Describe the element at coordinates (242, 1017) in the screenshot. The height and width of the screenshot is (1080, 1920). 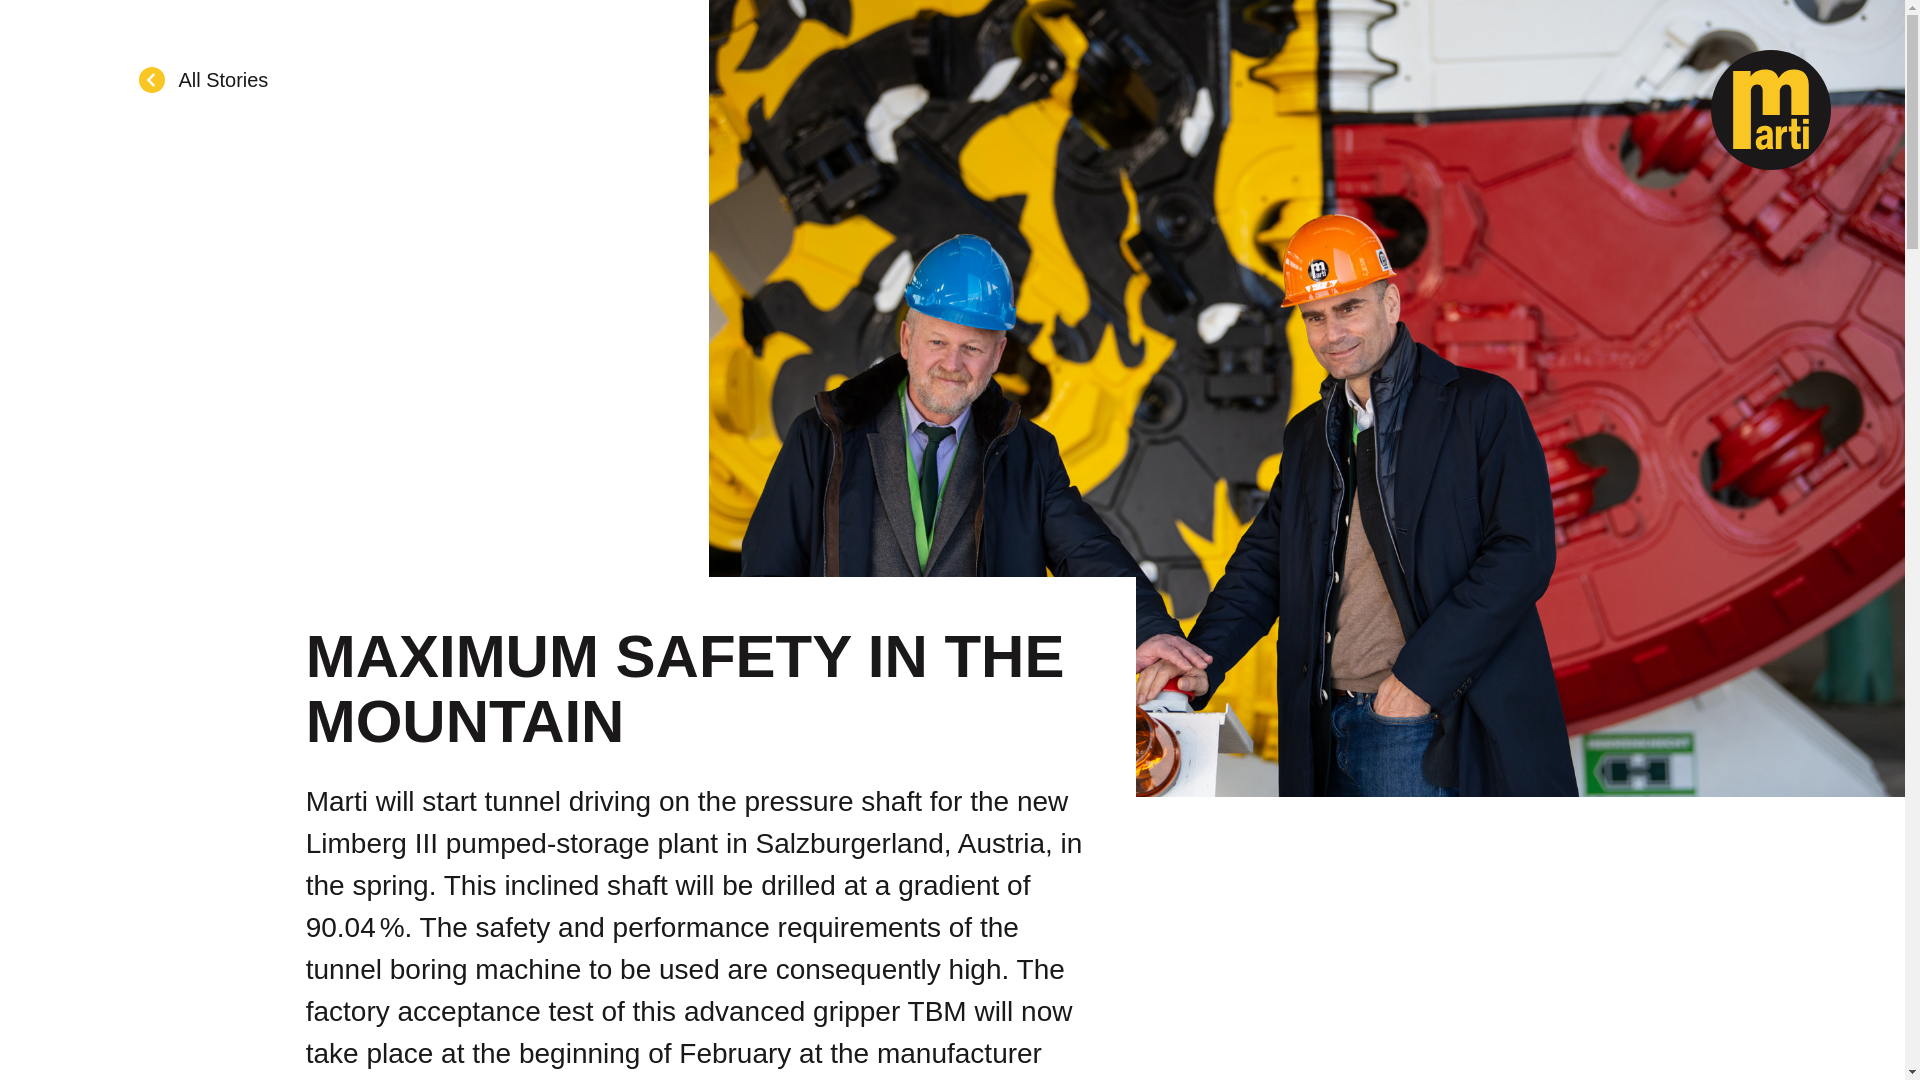
I see `Imprint` at that location.